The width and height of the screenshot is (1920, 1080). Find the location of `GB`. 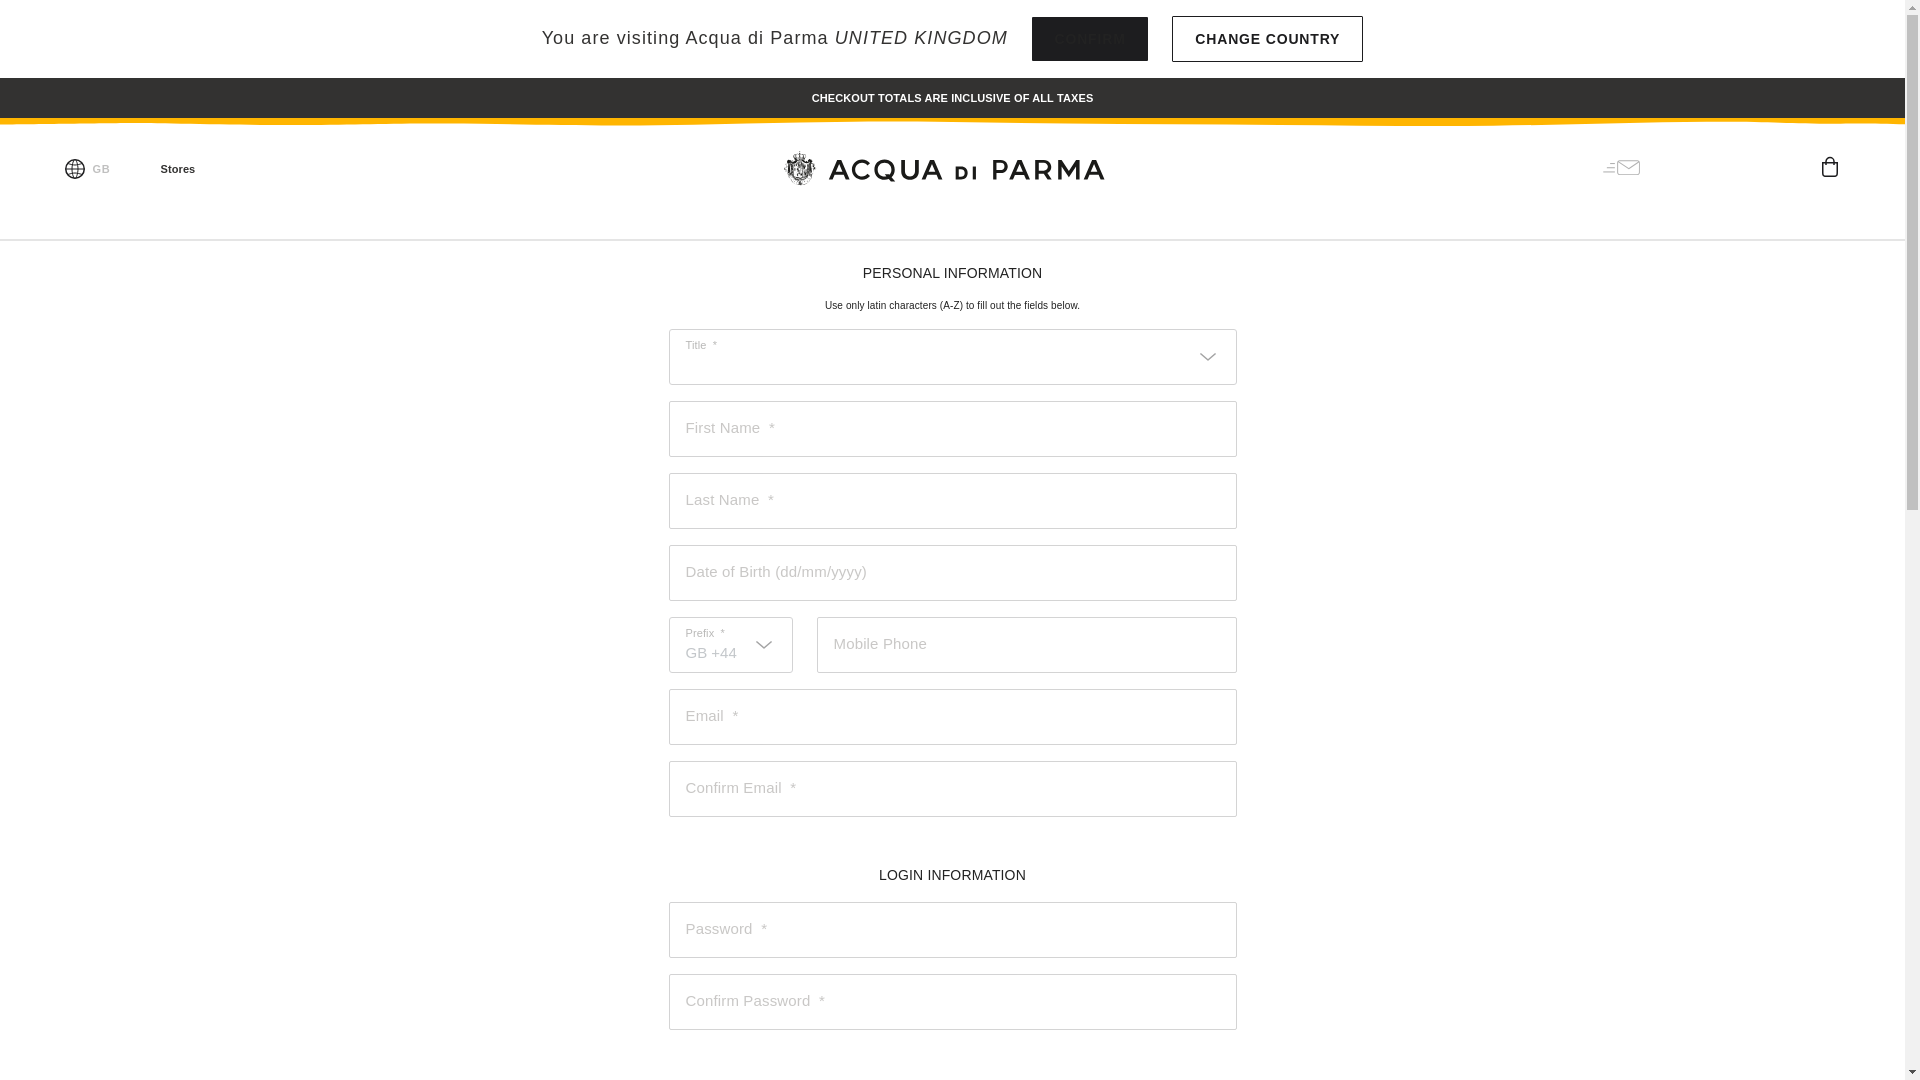

GB is located at coordinates (102, 168).